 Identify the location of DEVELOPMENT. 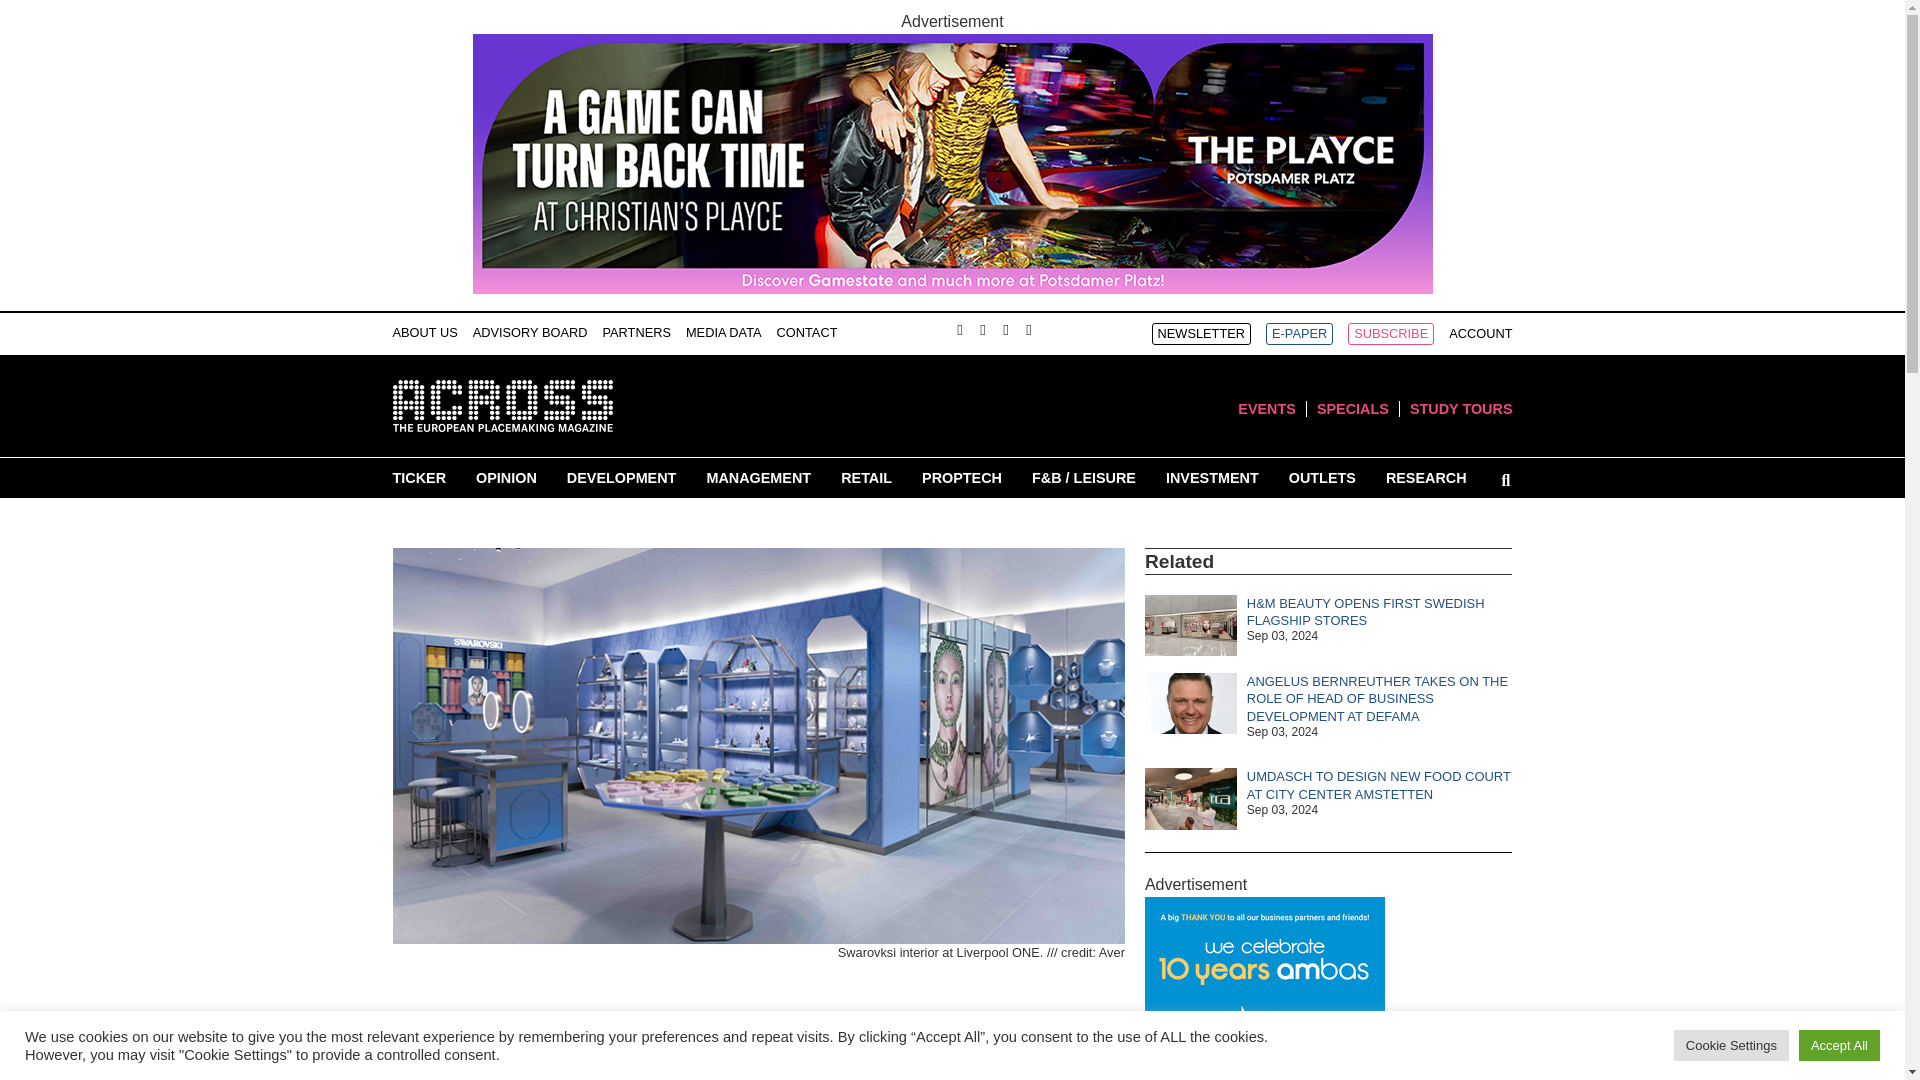
(622, 478).